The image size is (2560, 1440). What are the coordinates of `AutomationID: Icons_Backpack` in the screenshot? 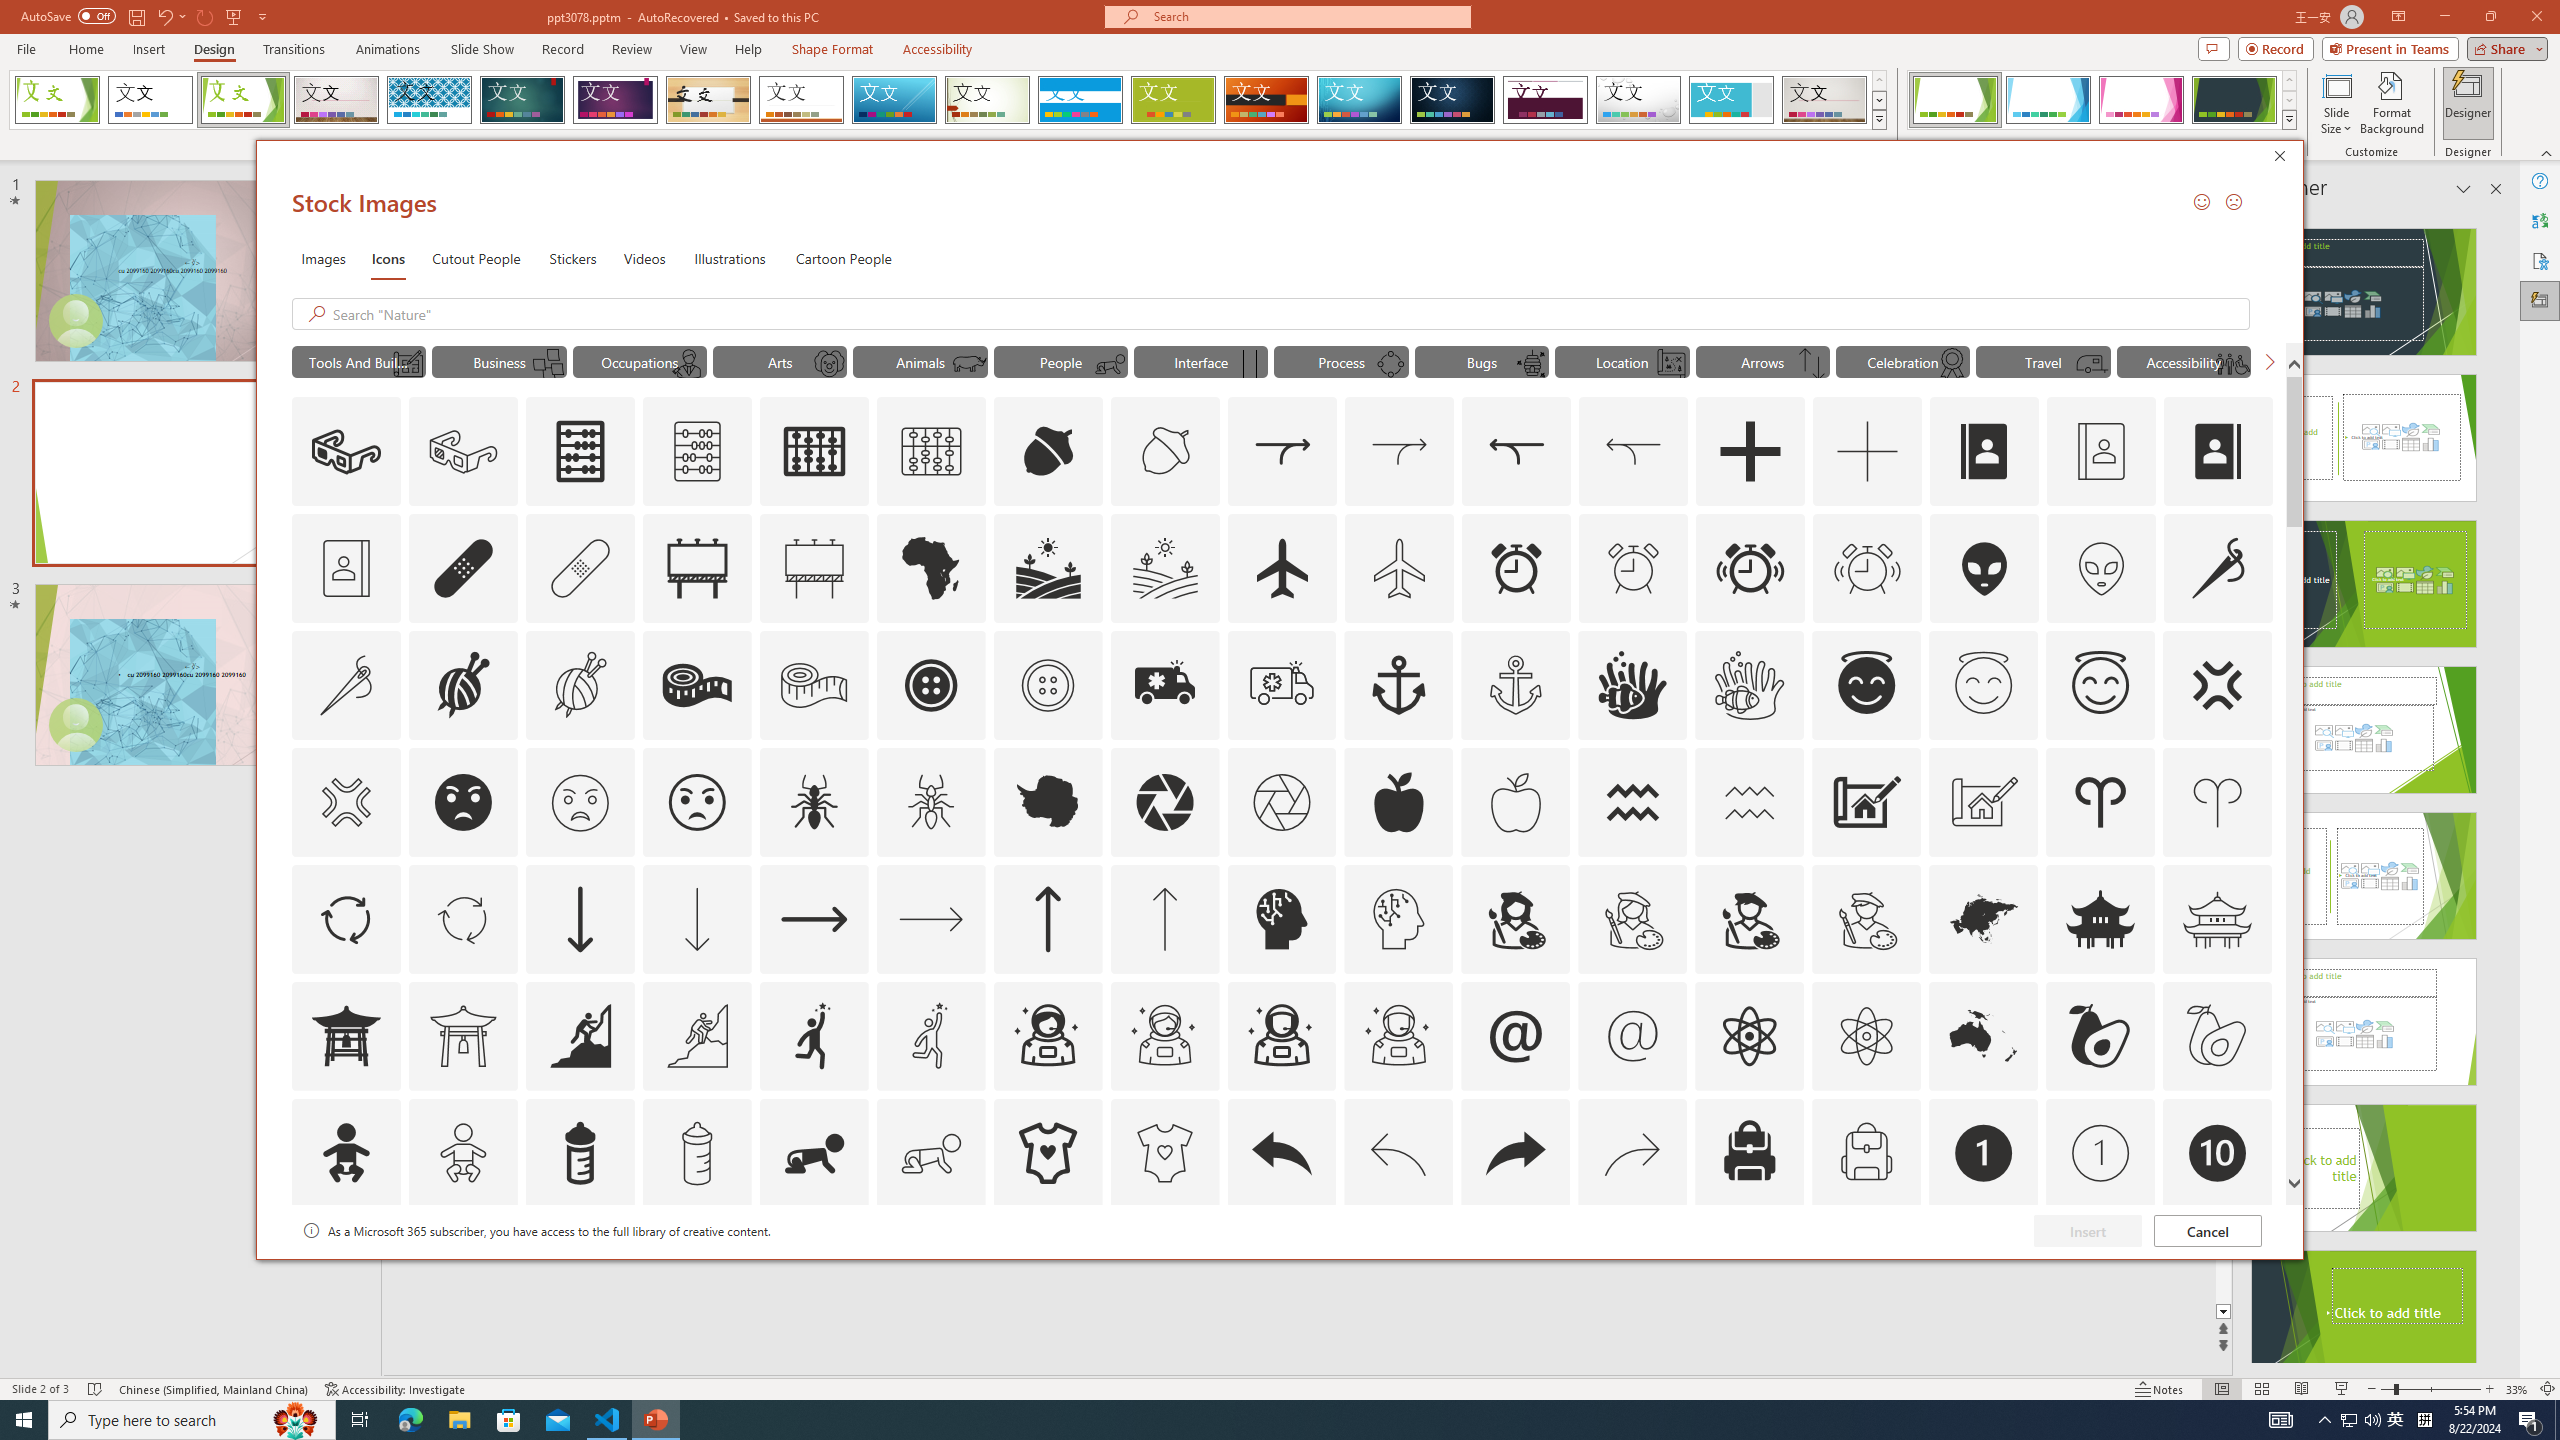 It's located at (430, 100).